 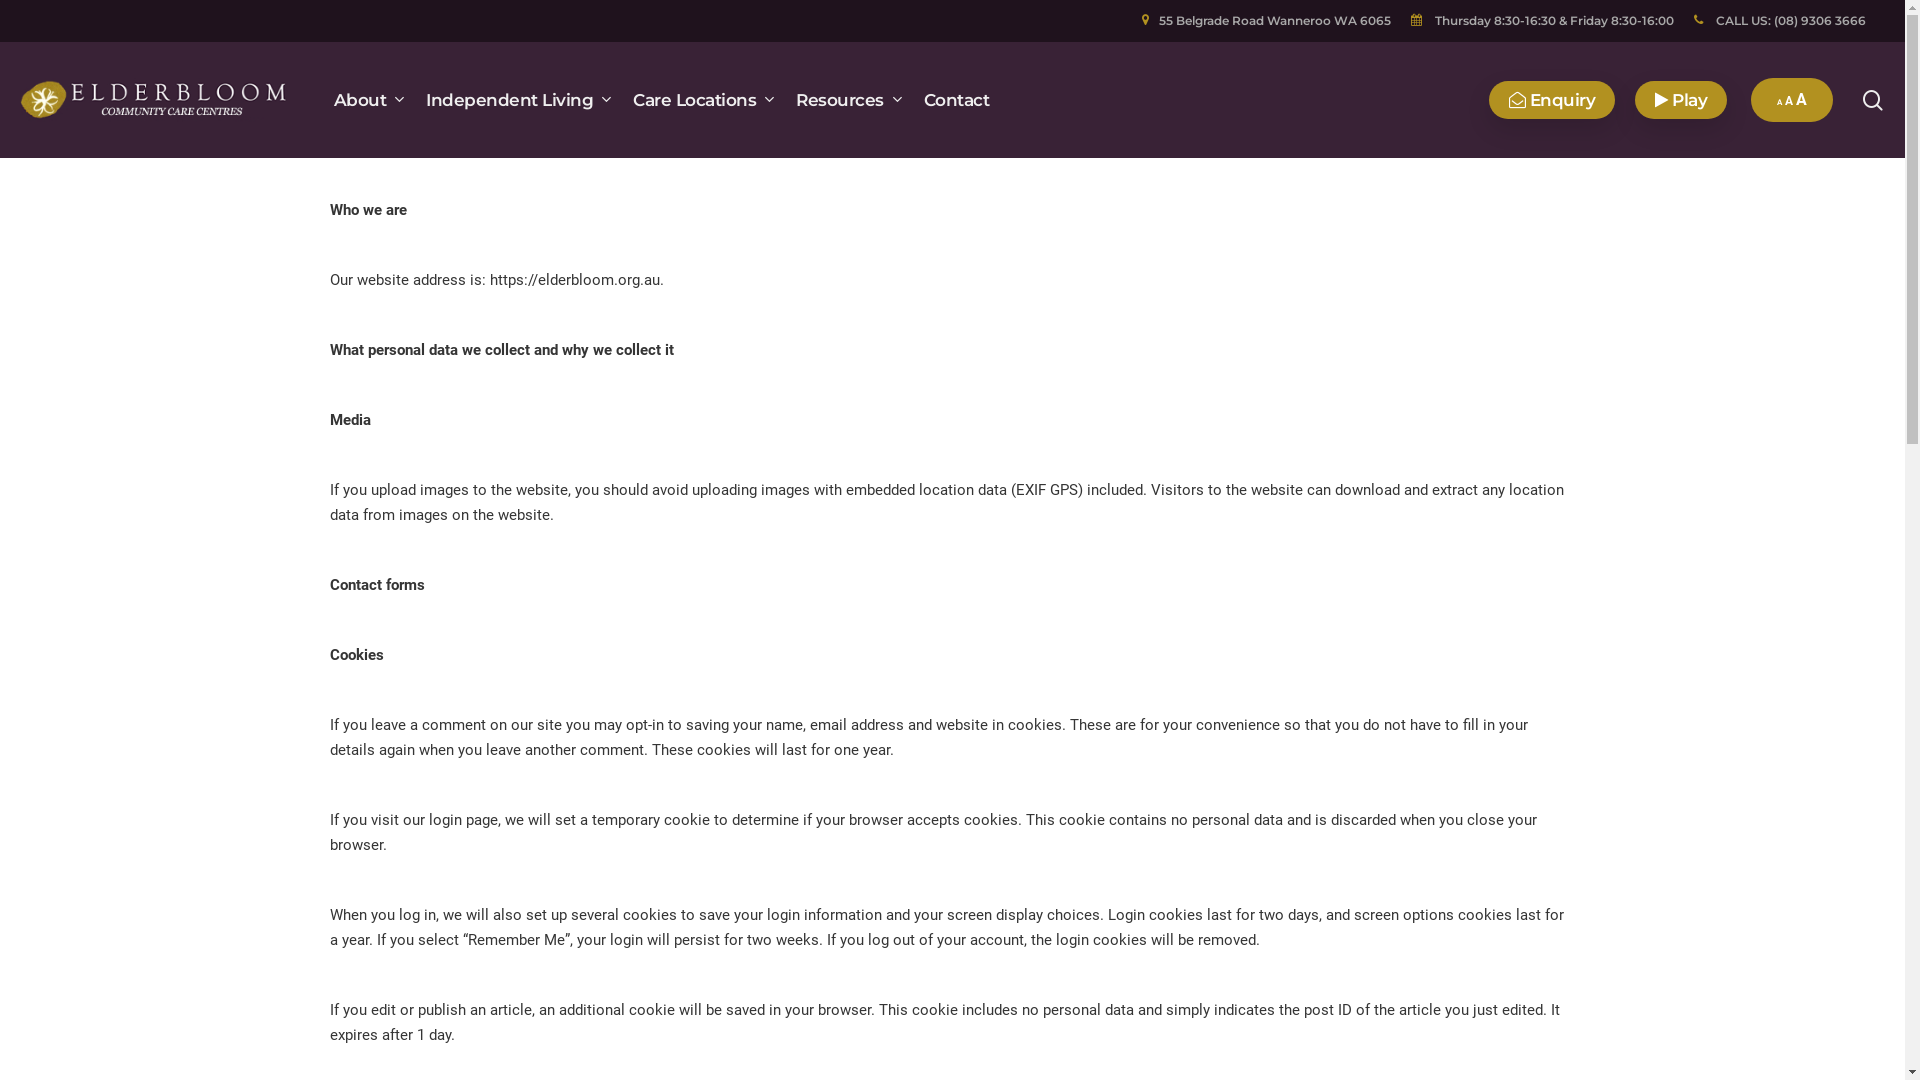 What do you see at coordinates (1008, 895) in the screenshot?
I see `Volunteering` at bounding box center [1008, 895].